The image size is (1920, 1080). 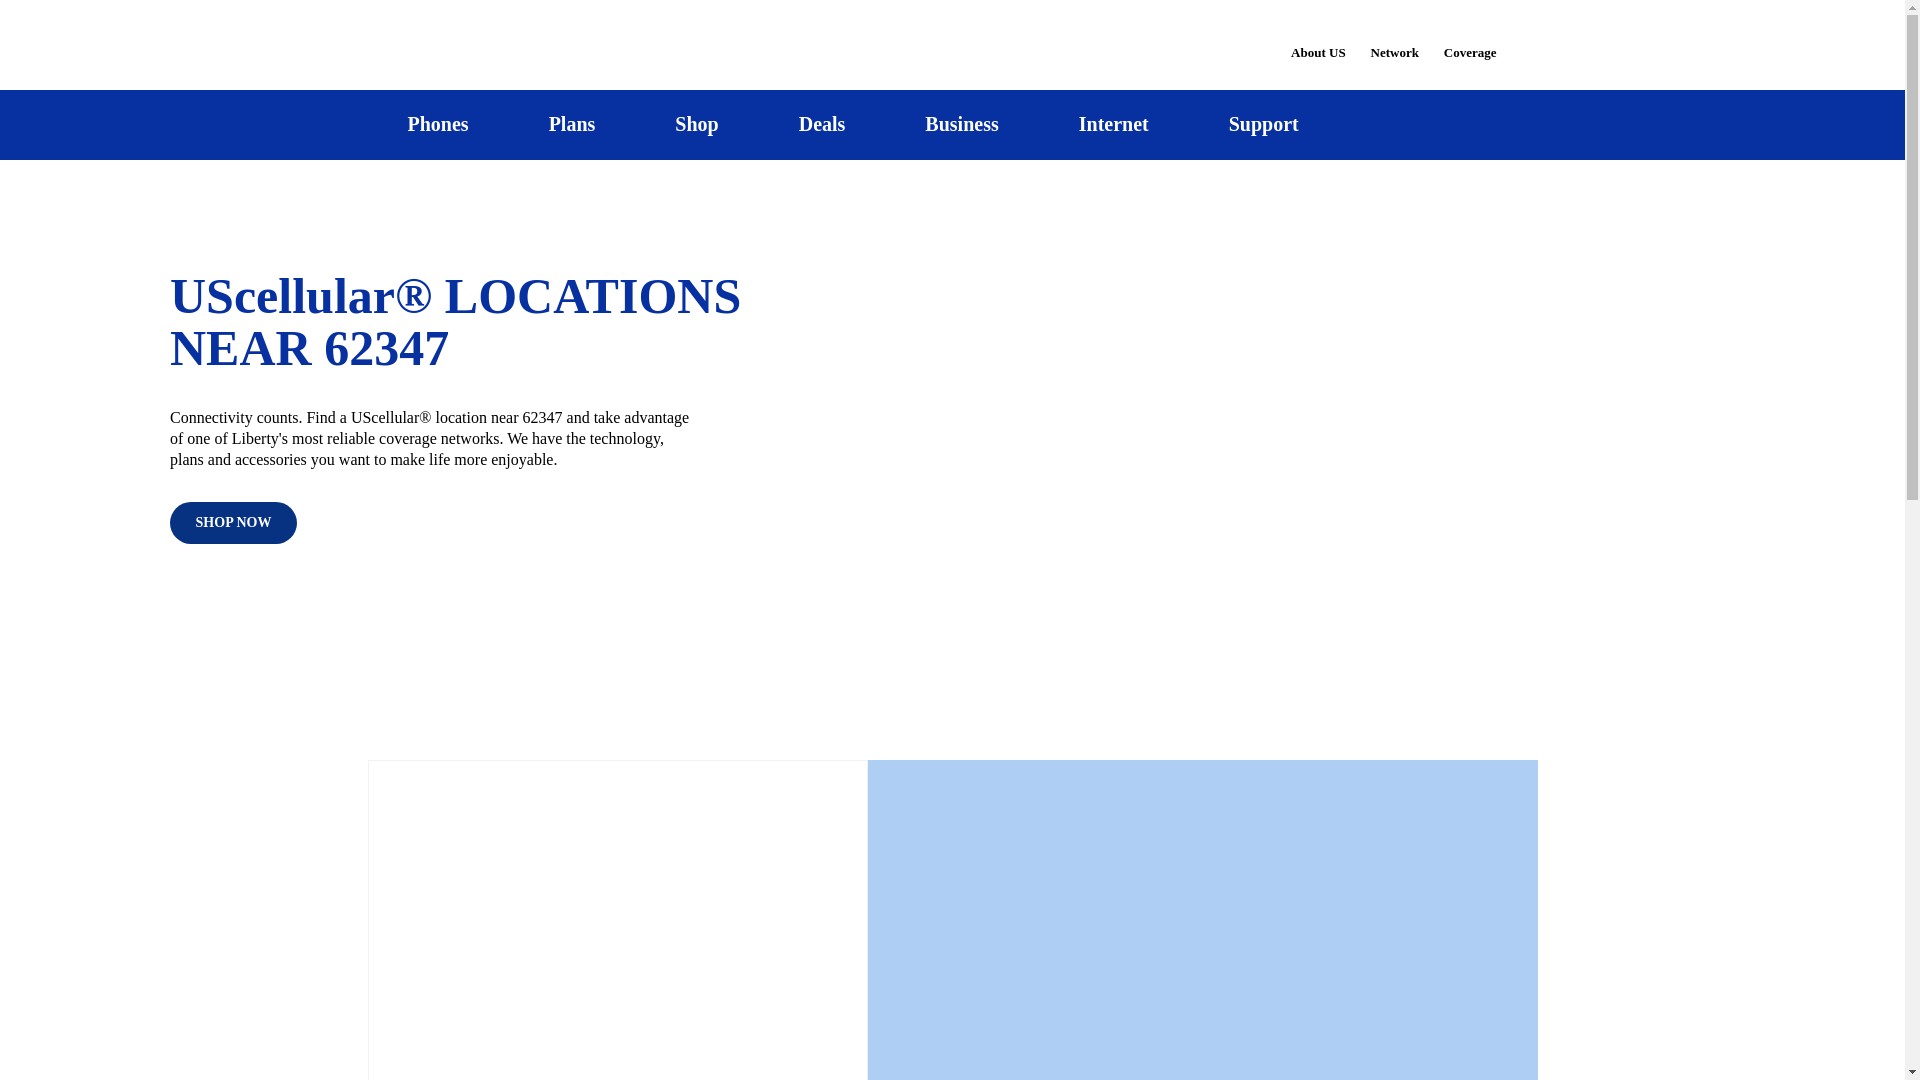 What do you see at coordinates (438, 124) in the screenshot?
I see `Phones` at bounding box center [438, 124].